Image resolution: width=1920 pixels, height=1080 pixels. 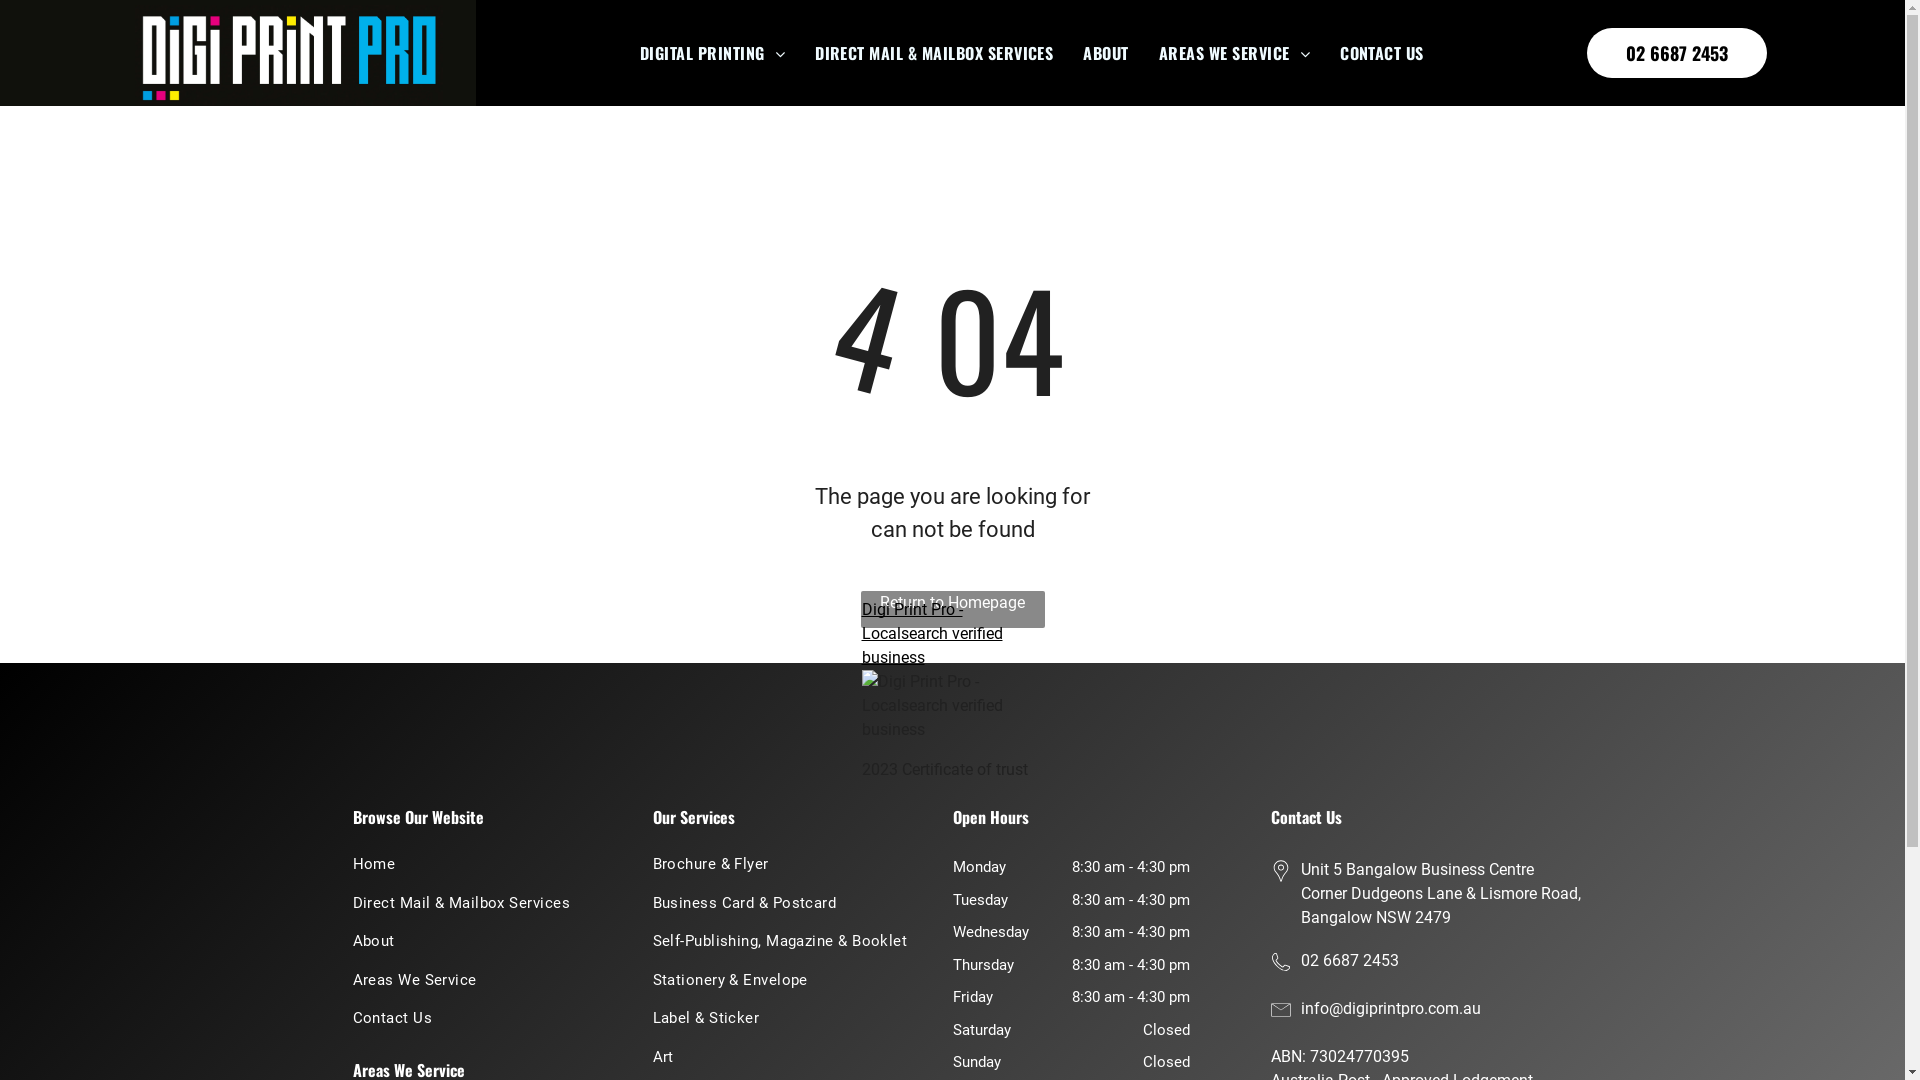 What do you see at coordinates (1390, 1008) in the screenshot?
I see `info@digiprintpro.com.au` at bounding box center [1390, 1008].